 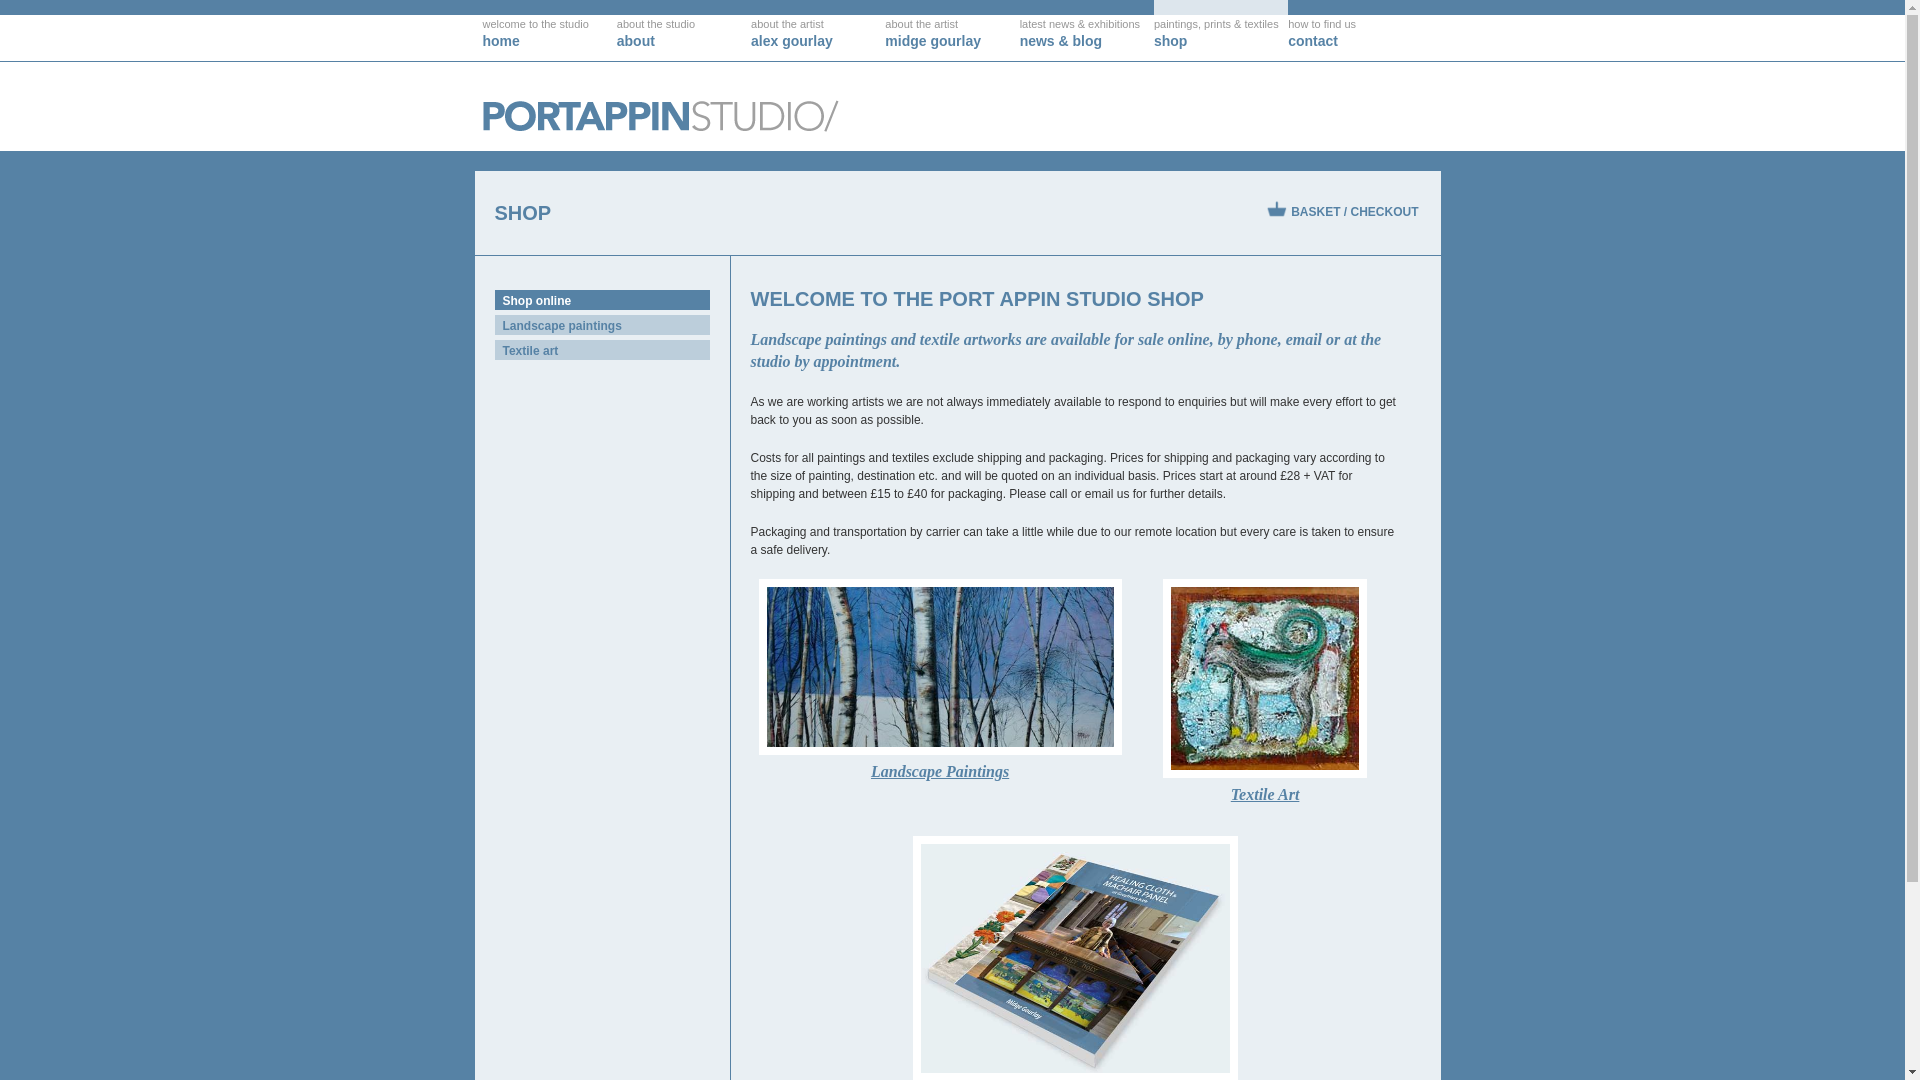 I want to click on contact, so click(x=1355, y=30).